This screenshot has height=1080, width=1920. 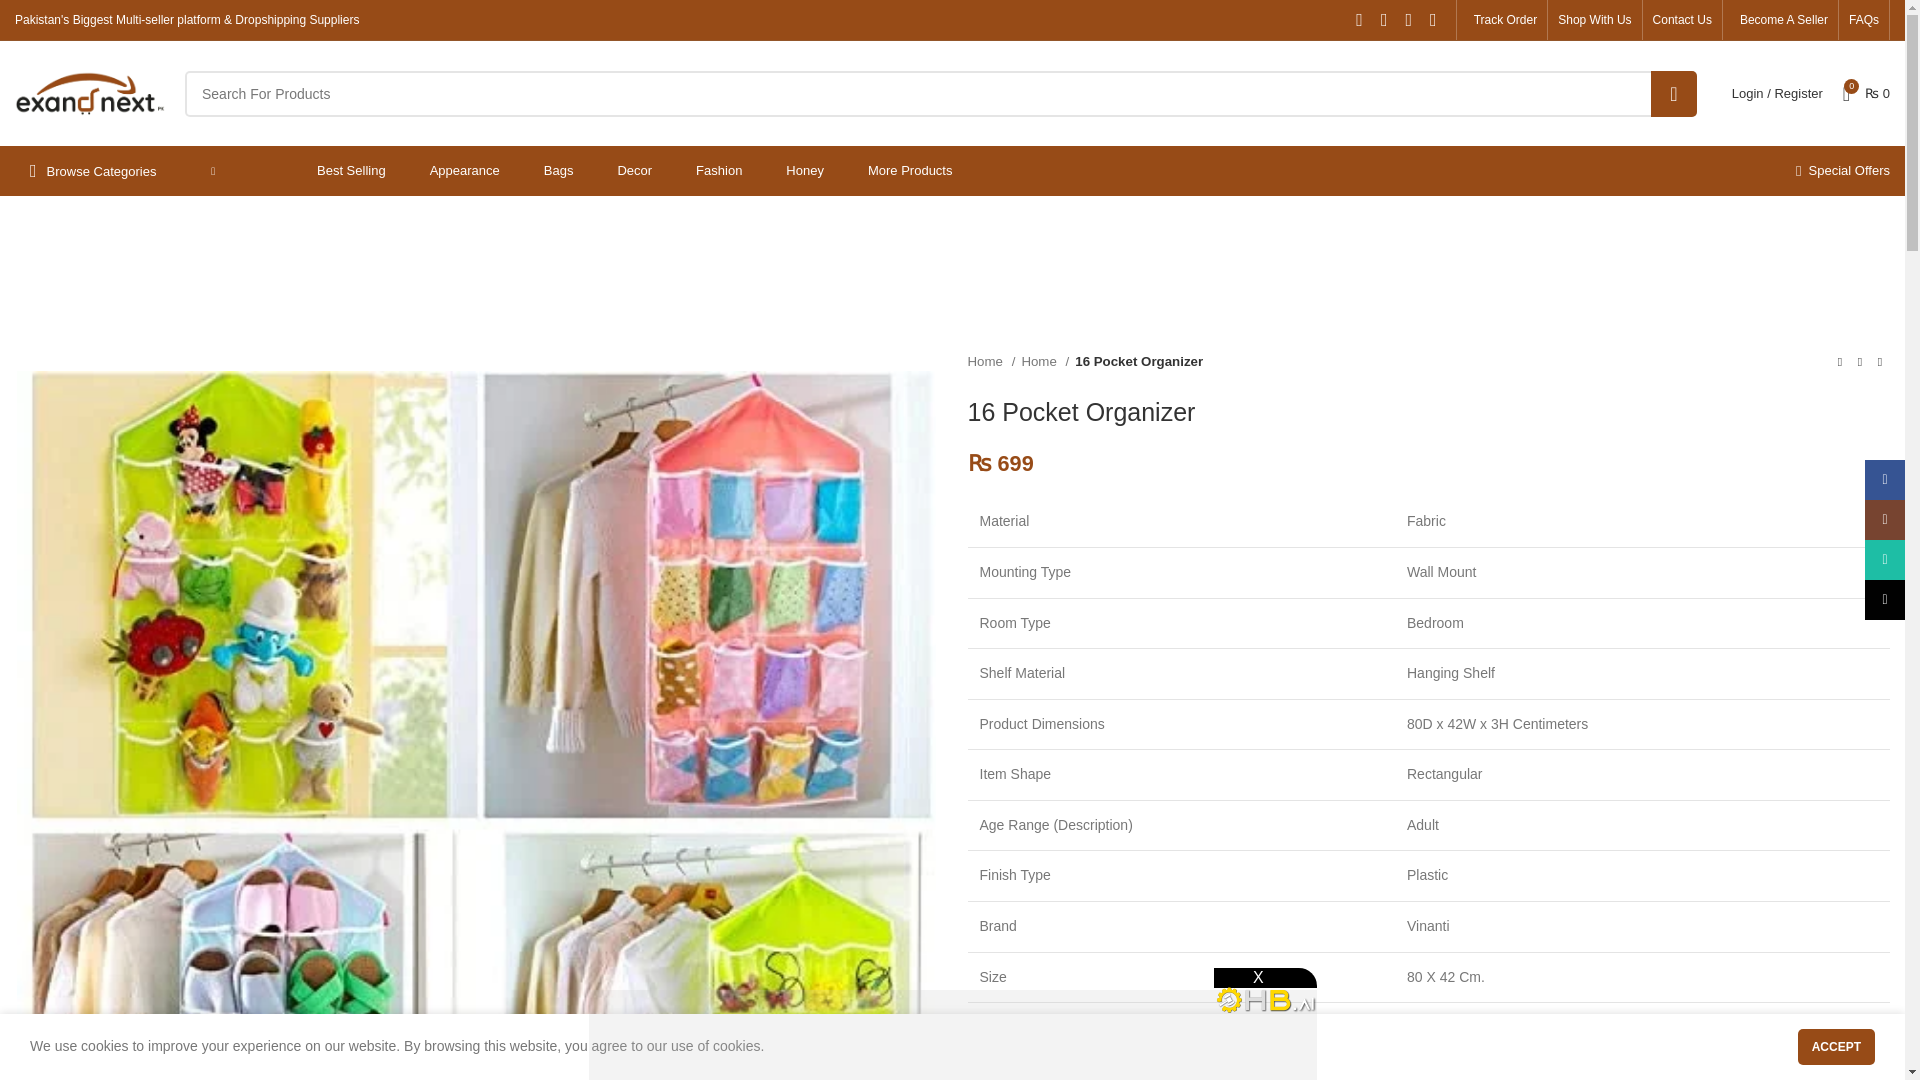 I want to click on Home, so click(x=991, y=362).